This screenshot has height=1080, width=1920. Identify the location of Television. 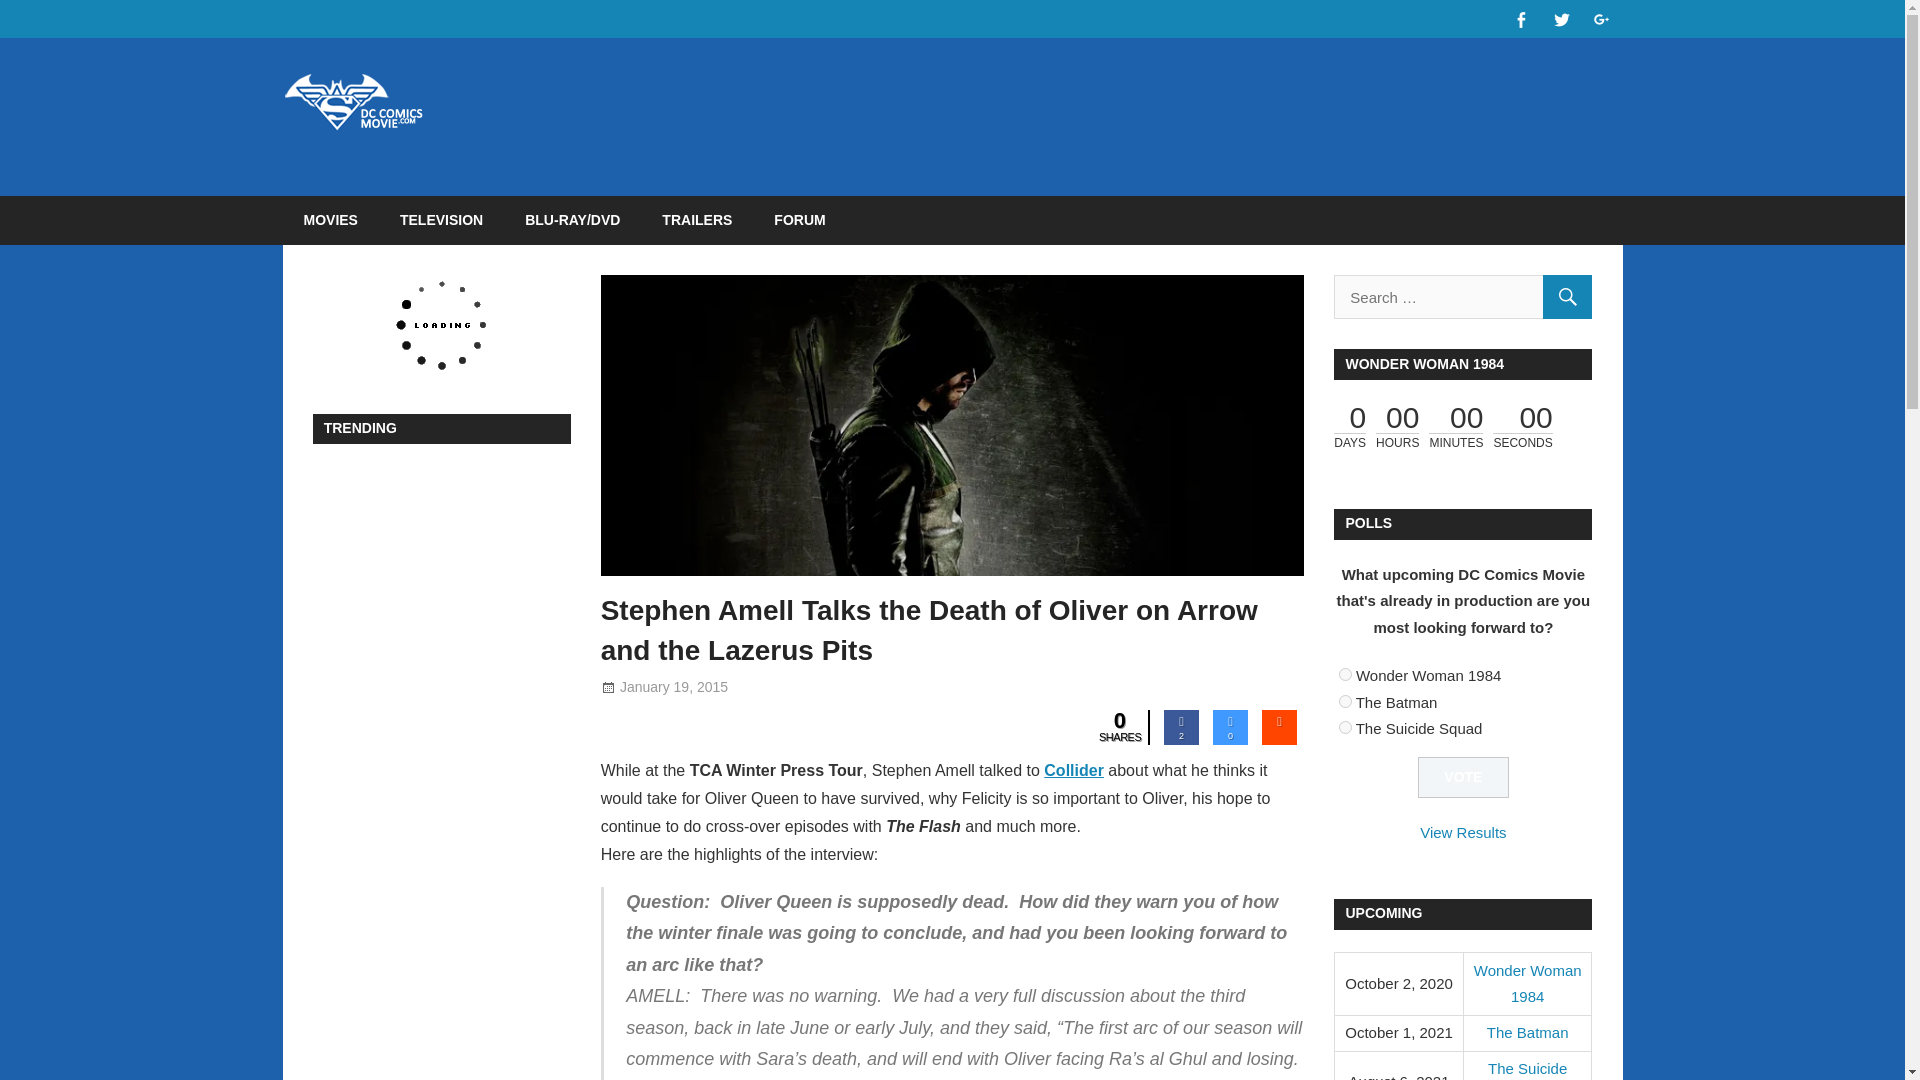
(881, 687).